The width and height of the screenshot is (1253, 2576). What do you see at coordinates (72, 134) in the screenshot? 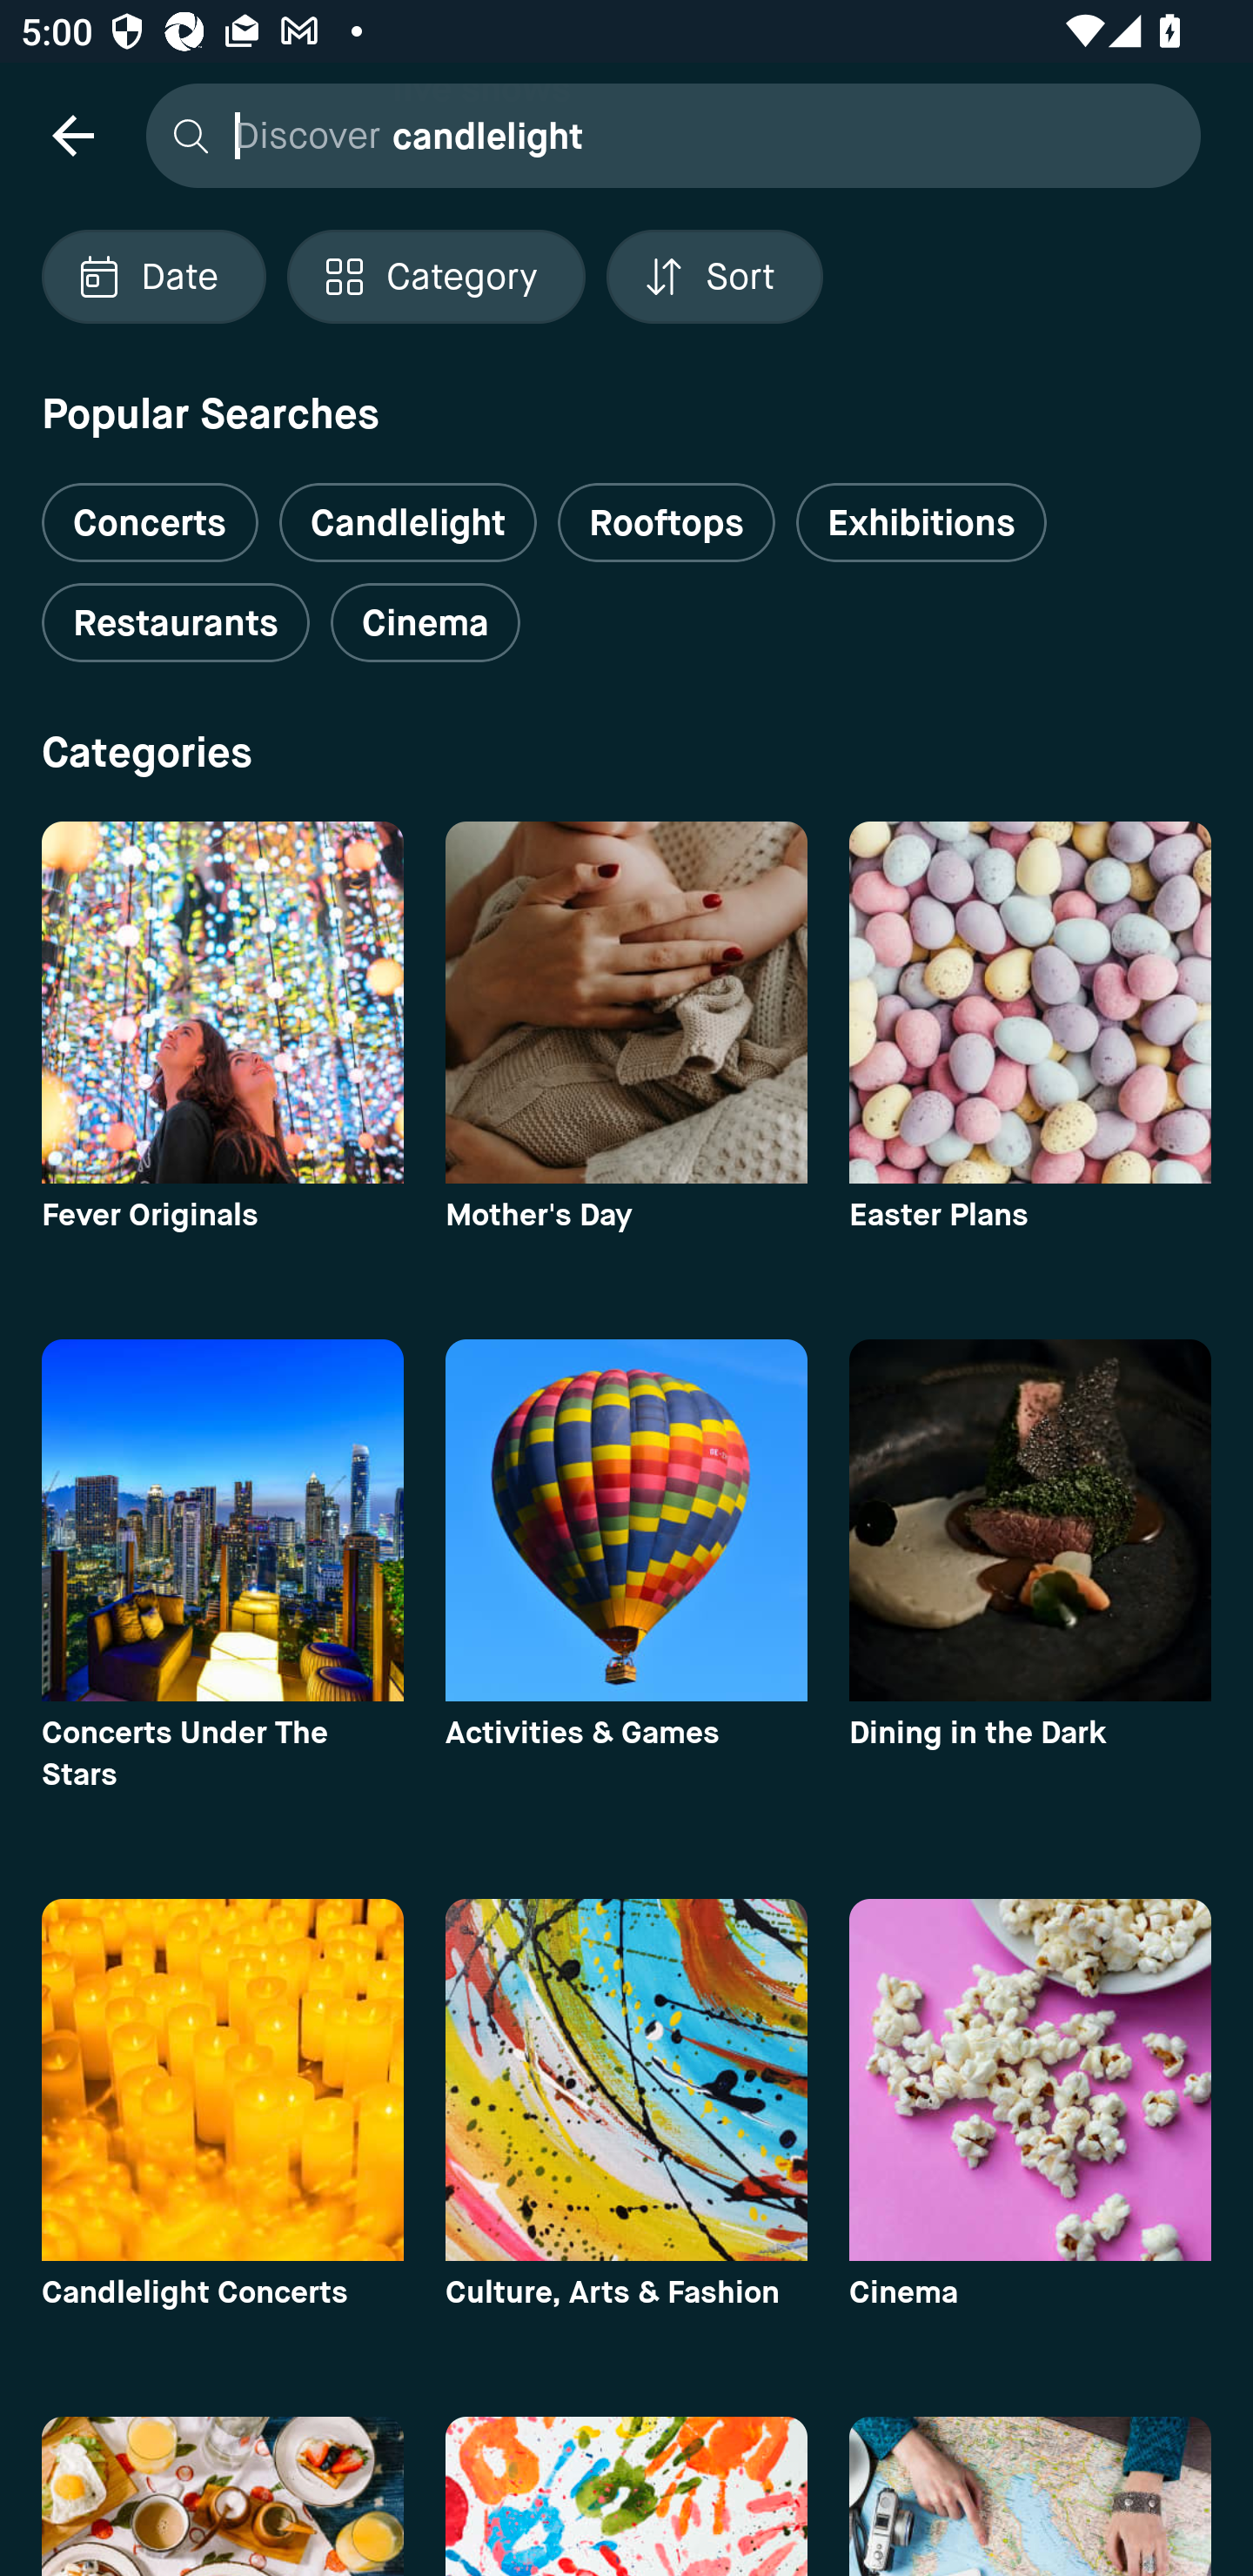
I see `navigation icon` at bounding box center [72, 134].